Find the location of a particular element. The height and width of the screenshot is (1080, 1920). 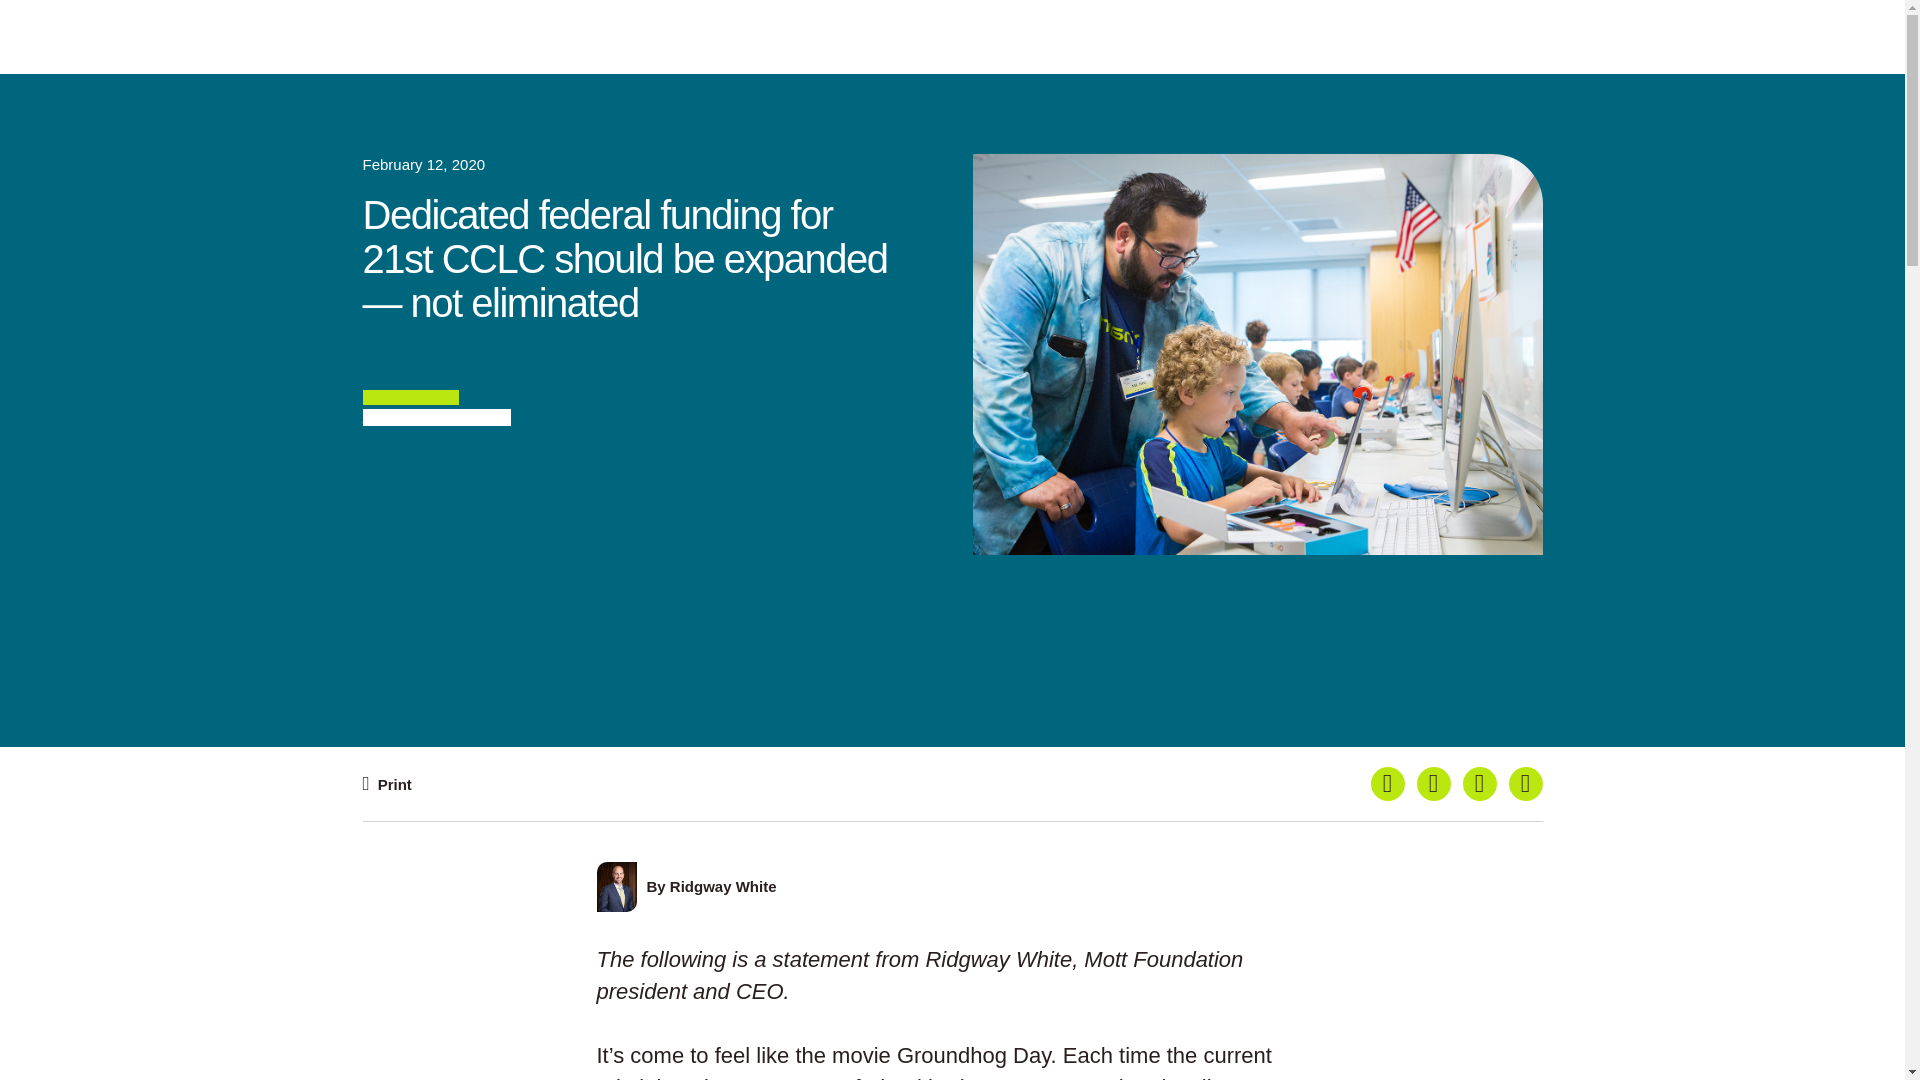

Ridgway White is located at coordinates (724, 886).